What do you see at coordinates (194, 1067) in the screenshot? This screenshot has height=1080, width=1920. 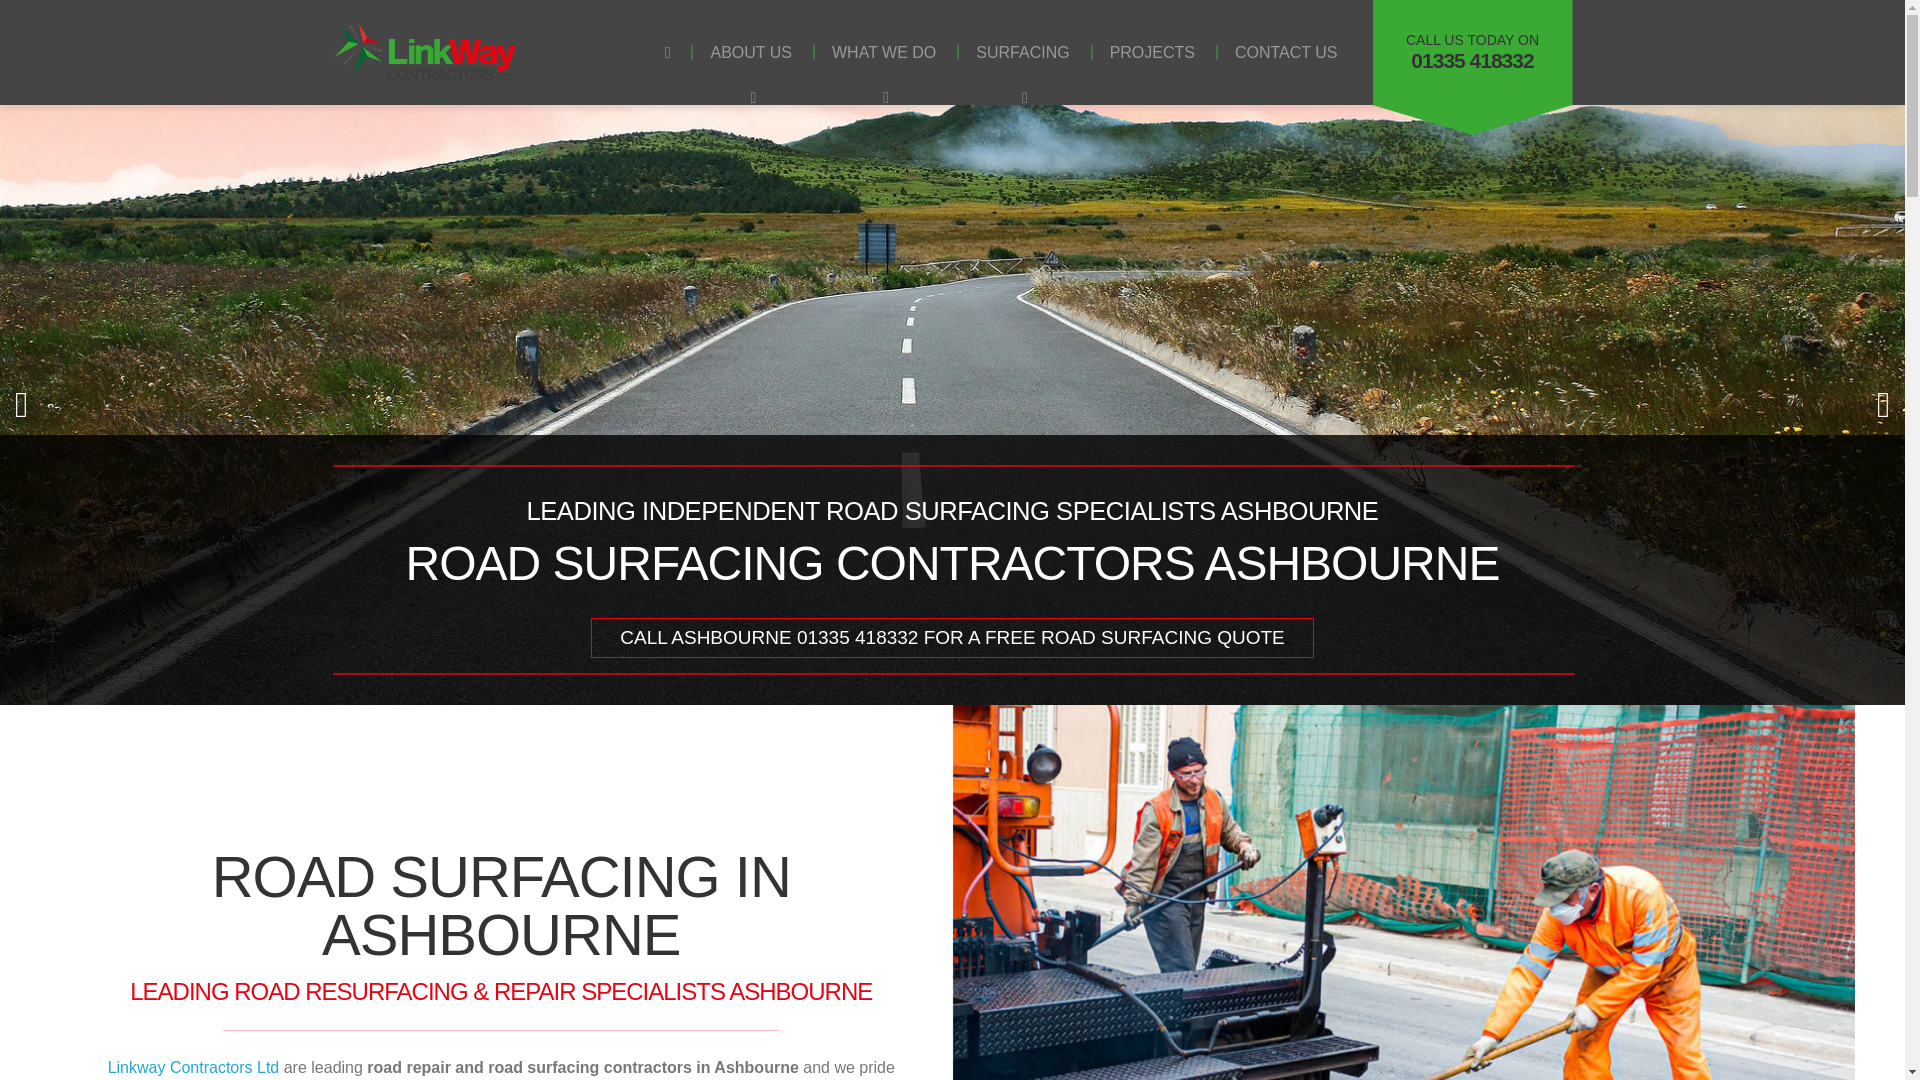 I see `Linkway Contractors Ltd` at bounding box center [194, 1067].